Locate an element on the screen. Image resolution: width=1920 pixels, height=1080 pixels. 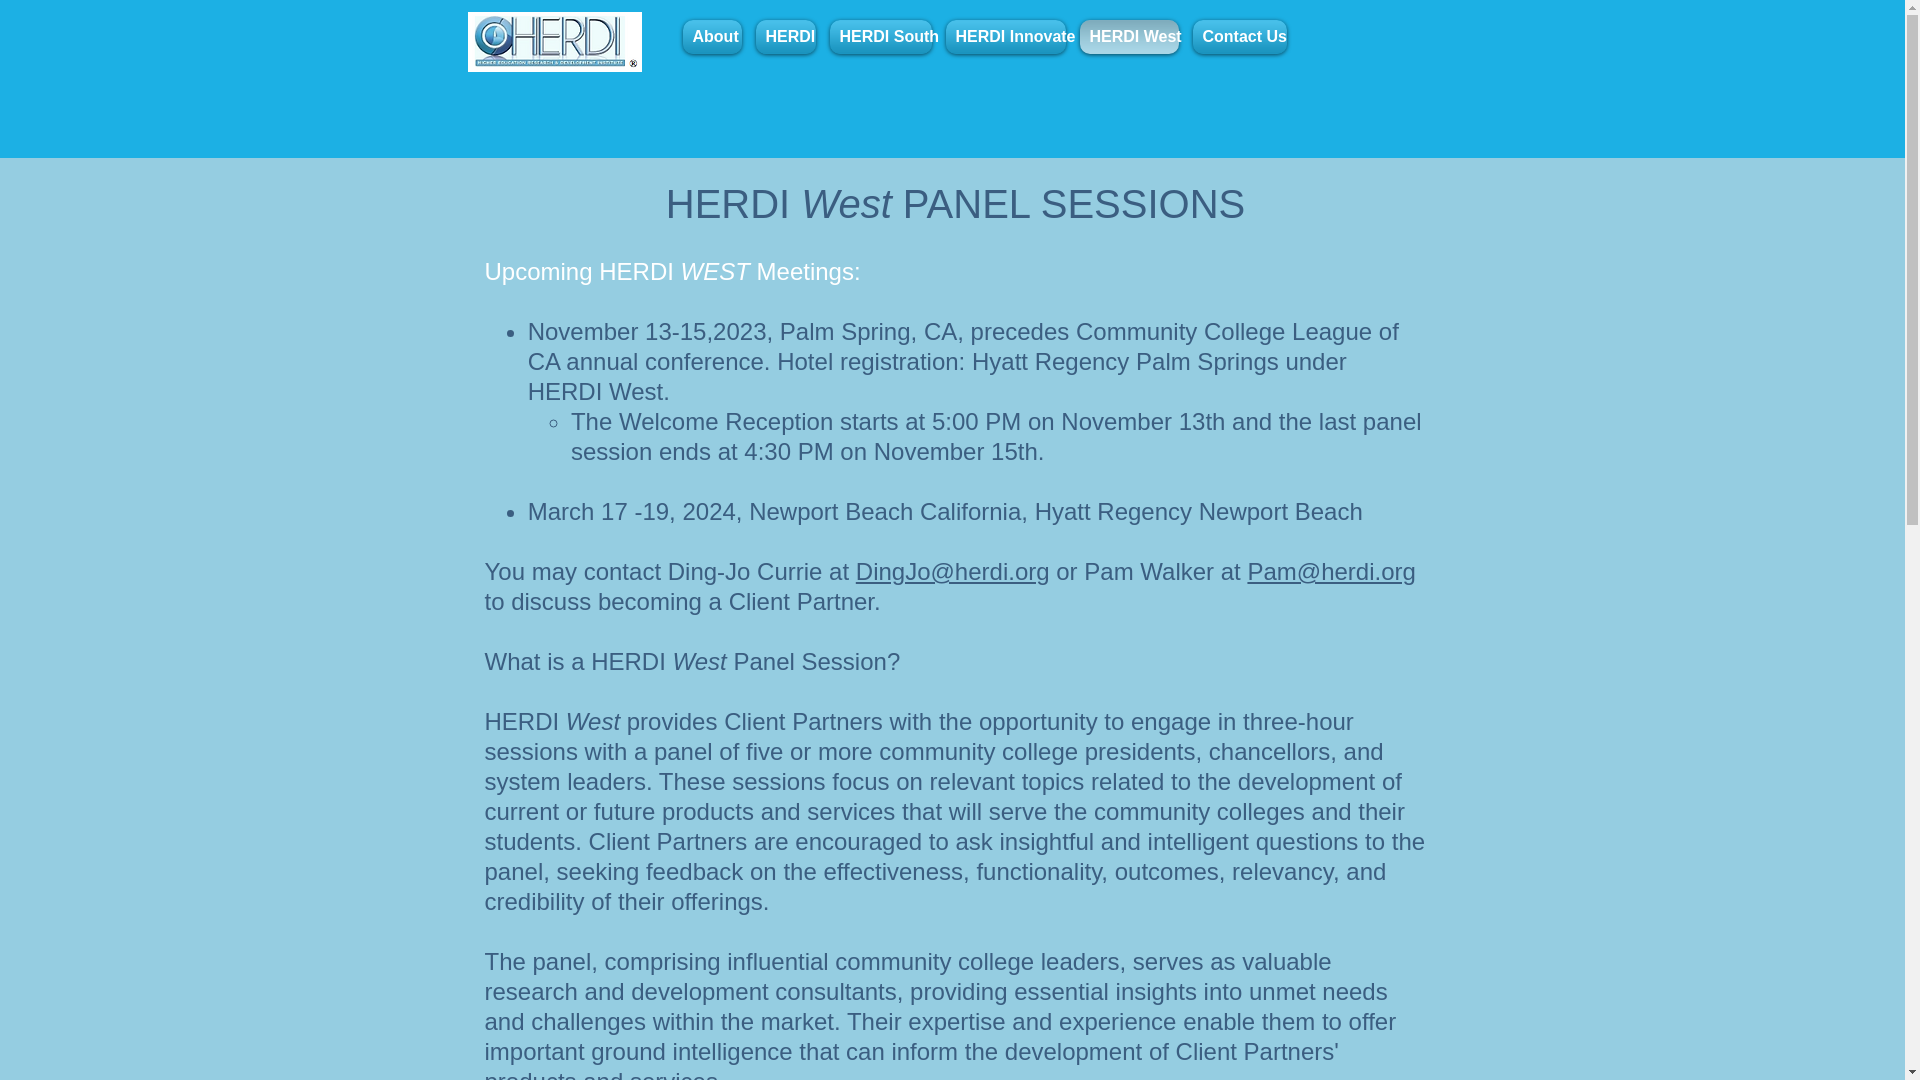
HERDI is located at coordinates (784, 37).